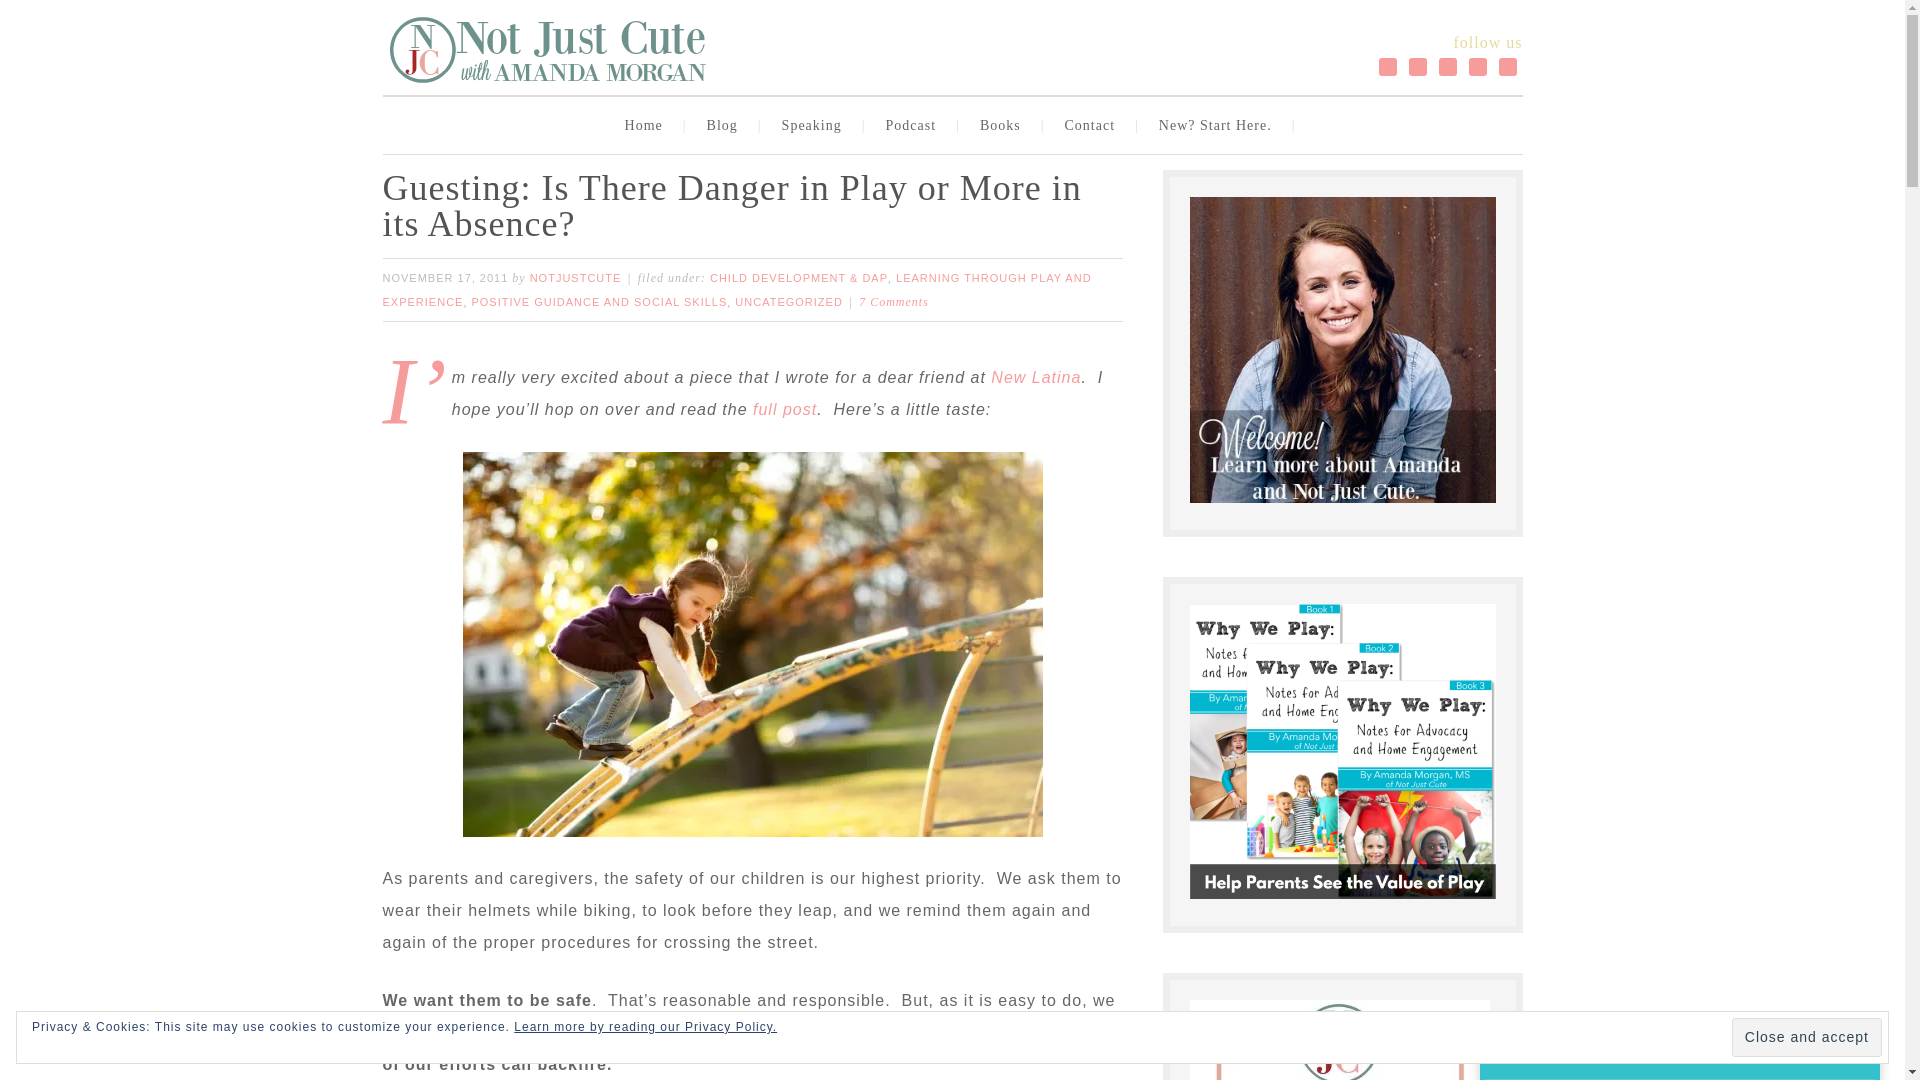 The width and height of the screenshot is (1920, 1080). What do you see at coordinates (1094, 126) in the screenshot?
I see `Contact` at bounding box center [1094, 126].